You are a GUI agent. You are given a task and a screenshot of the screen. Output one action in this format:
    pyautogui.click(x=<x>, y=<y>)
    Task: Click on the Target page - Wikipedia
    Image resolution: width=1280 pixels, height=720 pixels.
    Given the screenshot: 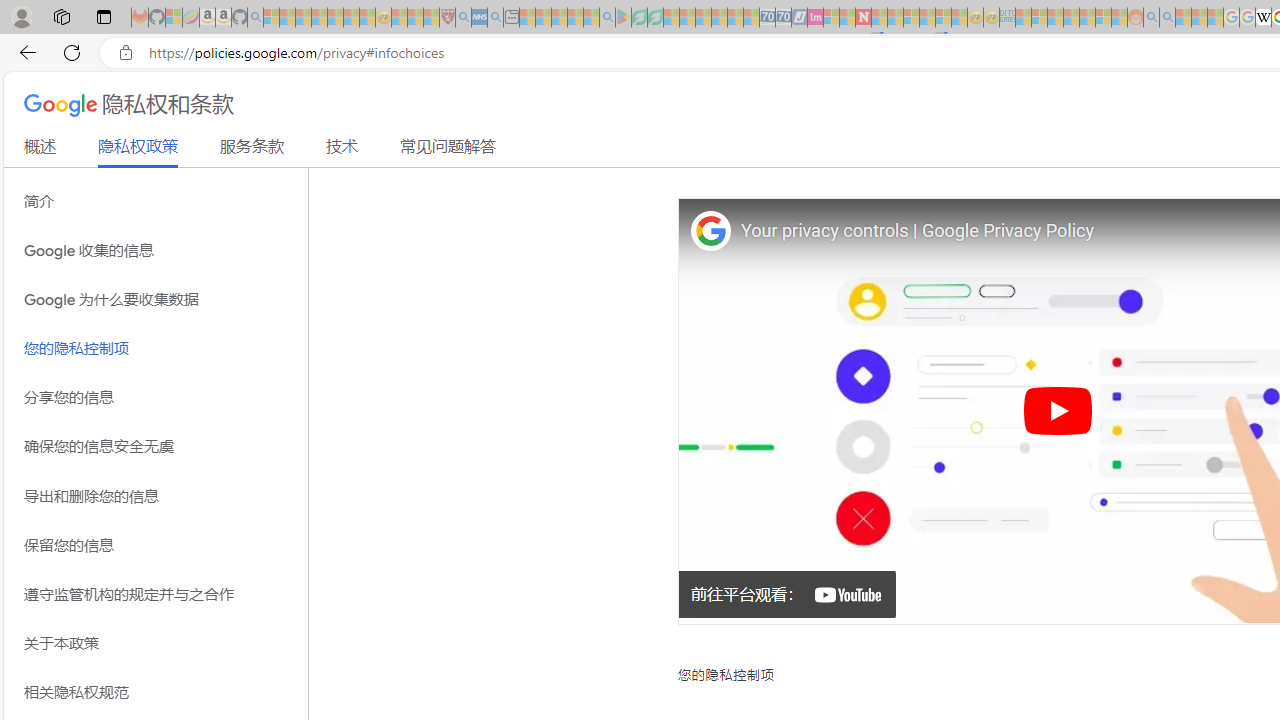 What is the action you would take?
    pyautogui.click(x=1263, y=18)
    